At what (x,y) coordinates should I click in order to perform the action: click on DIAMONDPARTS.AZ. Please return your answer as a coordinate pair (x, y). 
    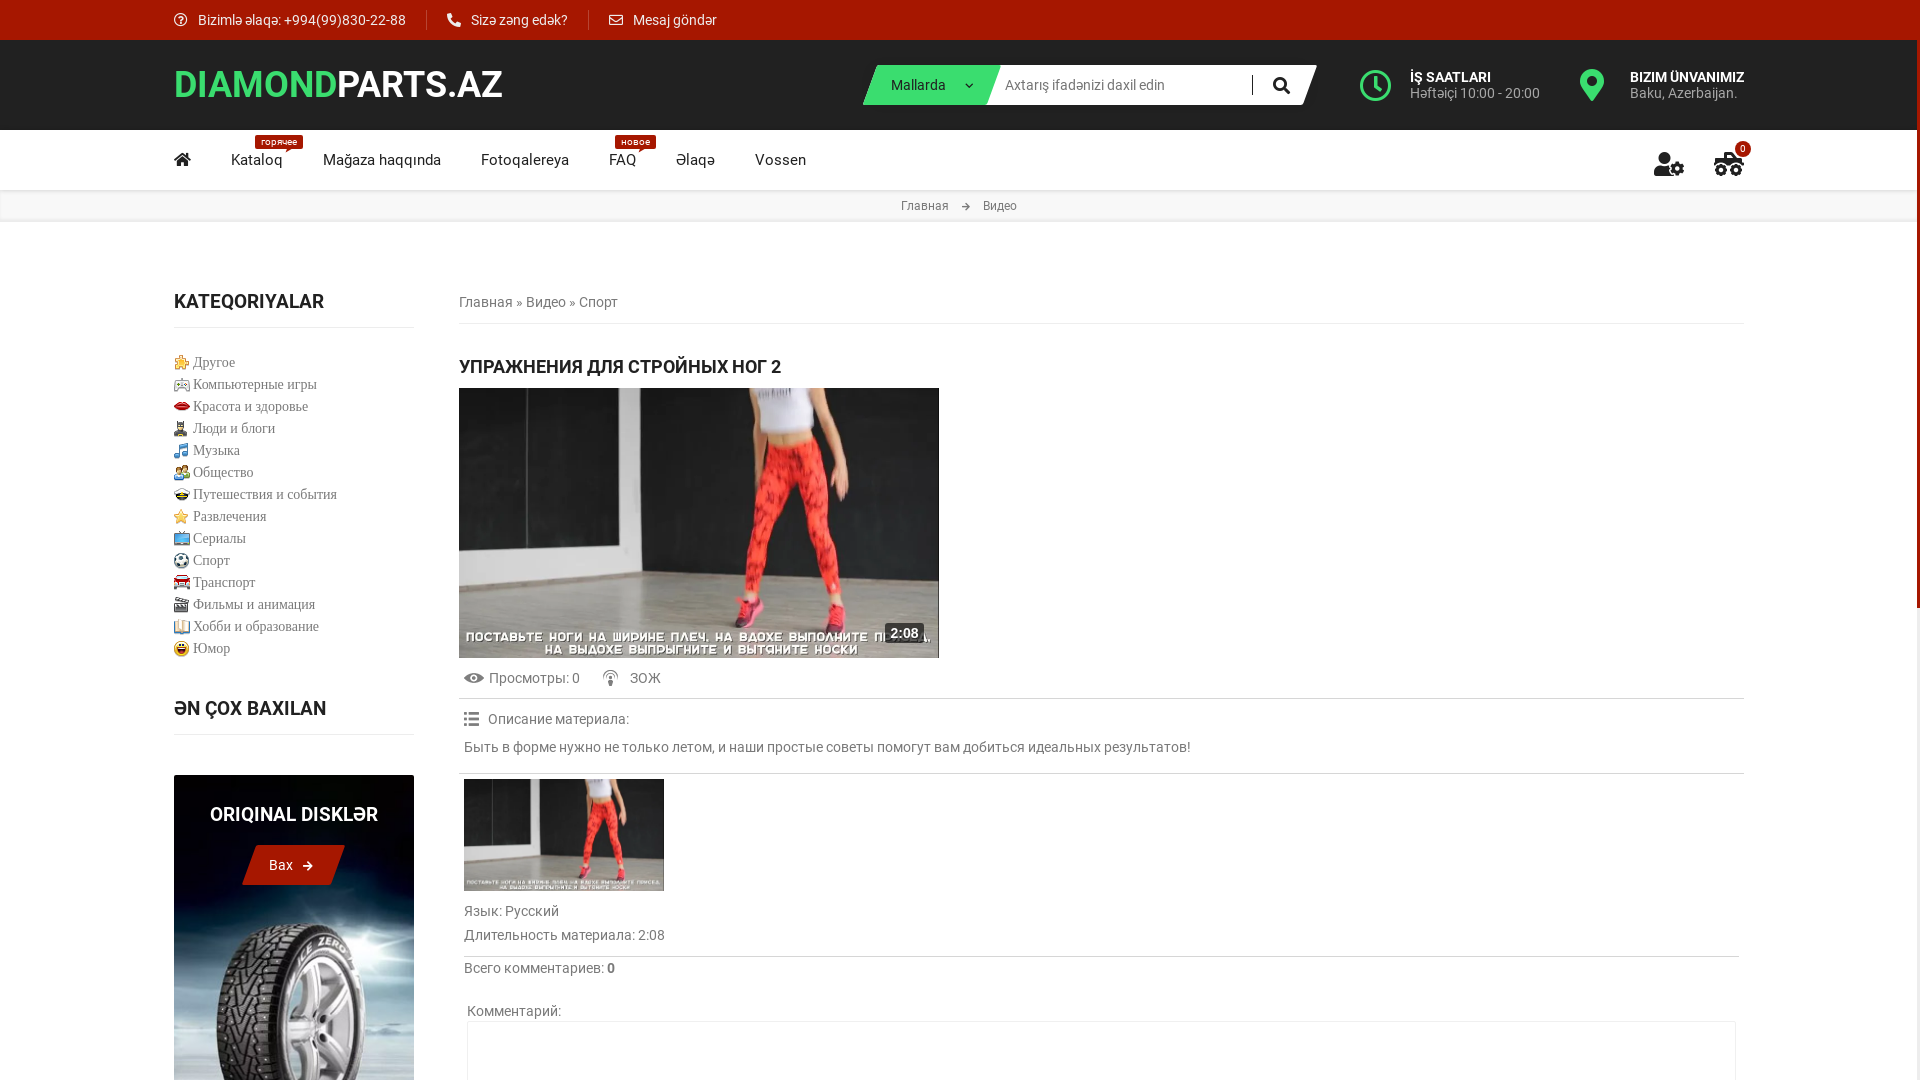
    Looking at the image, I should click on (338, 85).